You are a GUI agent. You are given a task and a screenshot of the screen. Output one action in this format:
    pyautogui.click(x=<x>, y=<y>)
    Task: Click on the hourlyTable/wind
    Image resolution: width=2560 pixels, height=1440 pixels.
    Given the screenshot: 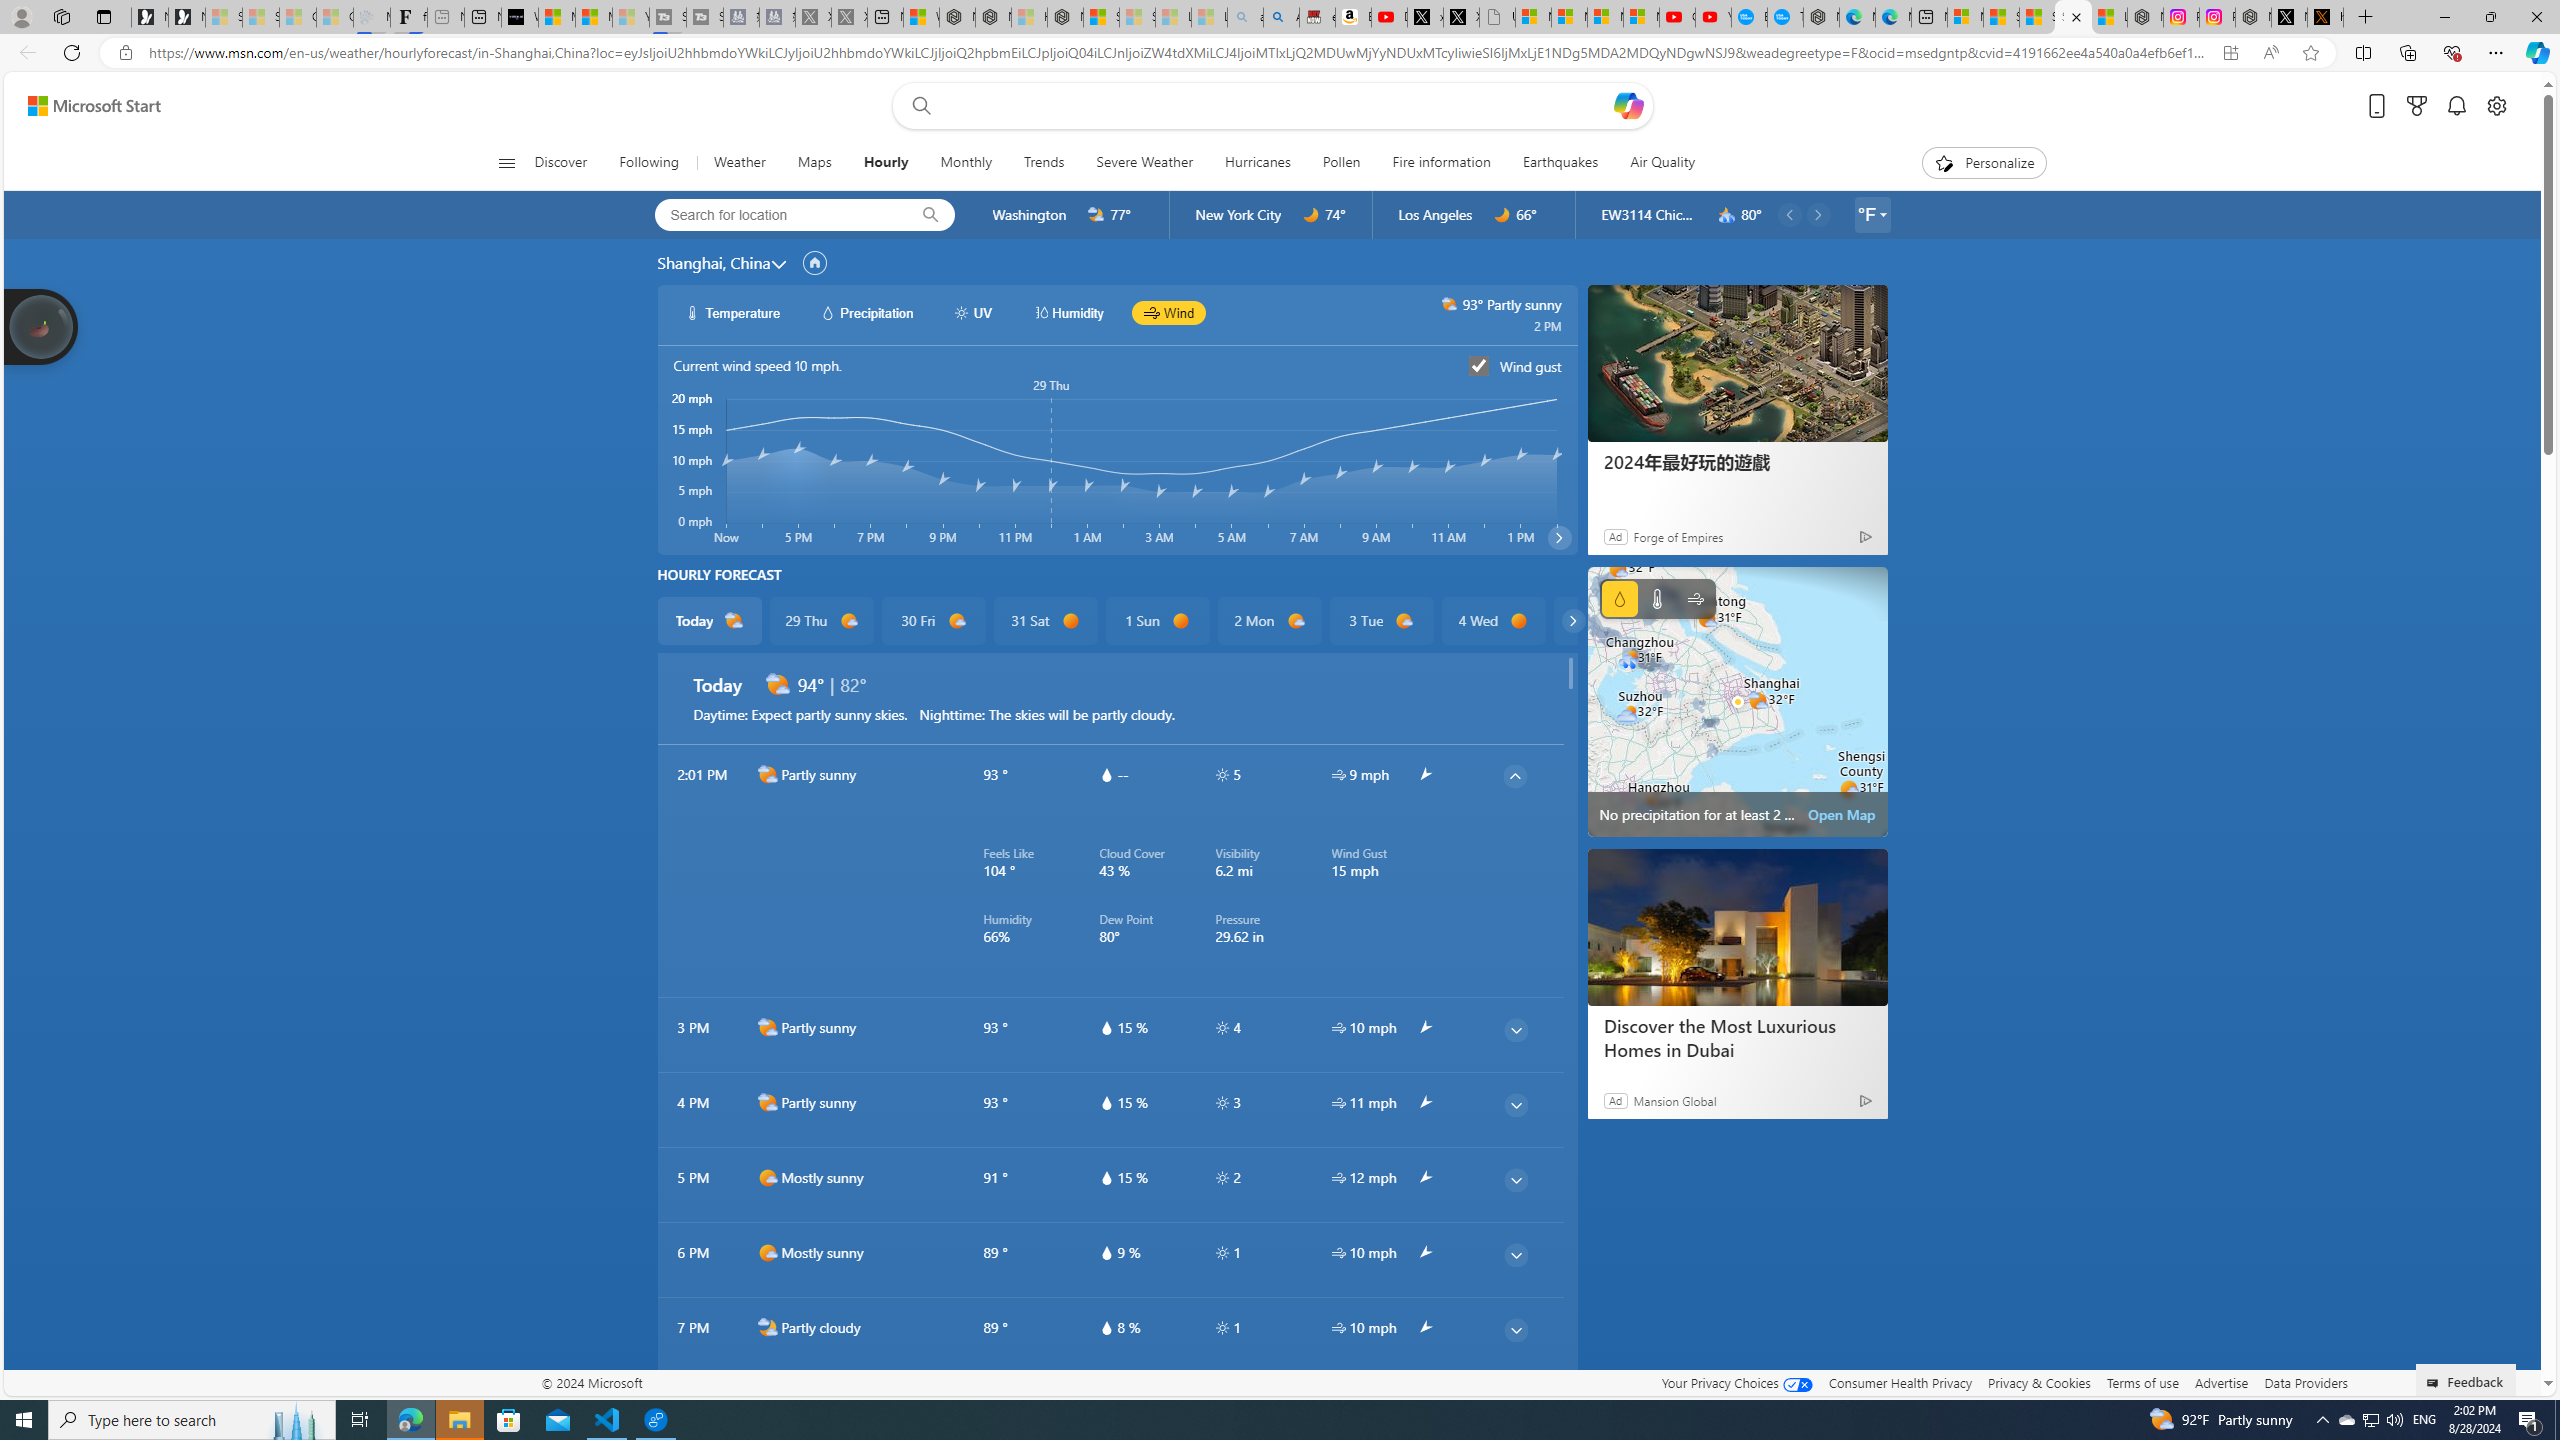 What is the action you would take?
    pyautogui.click(x=1338, y=1327)
    